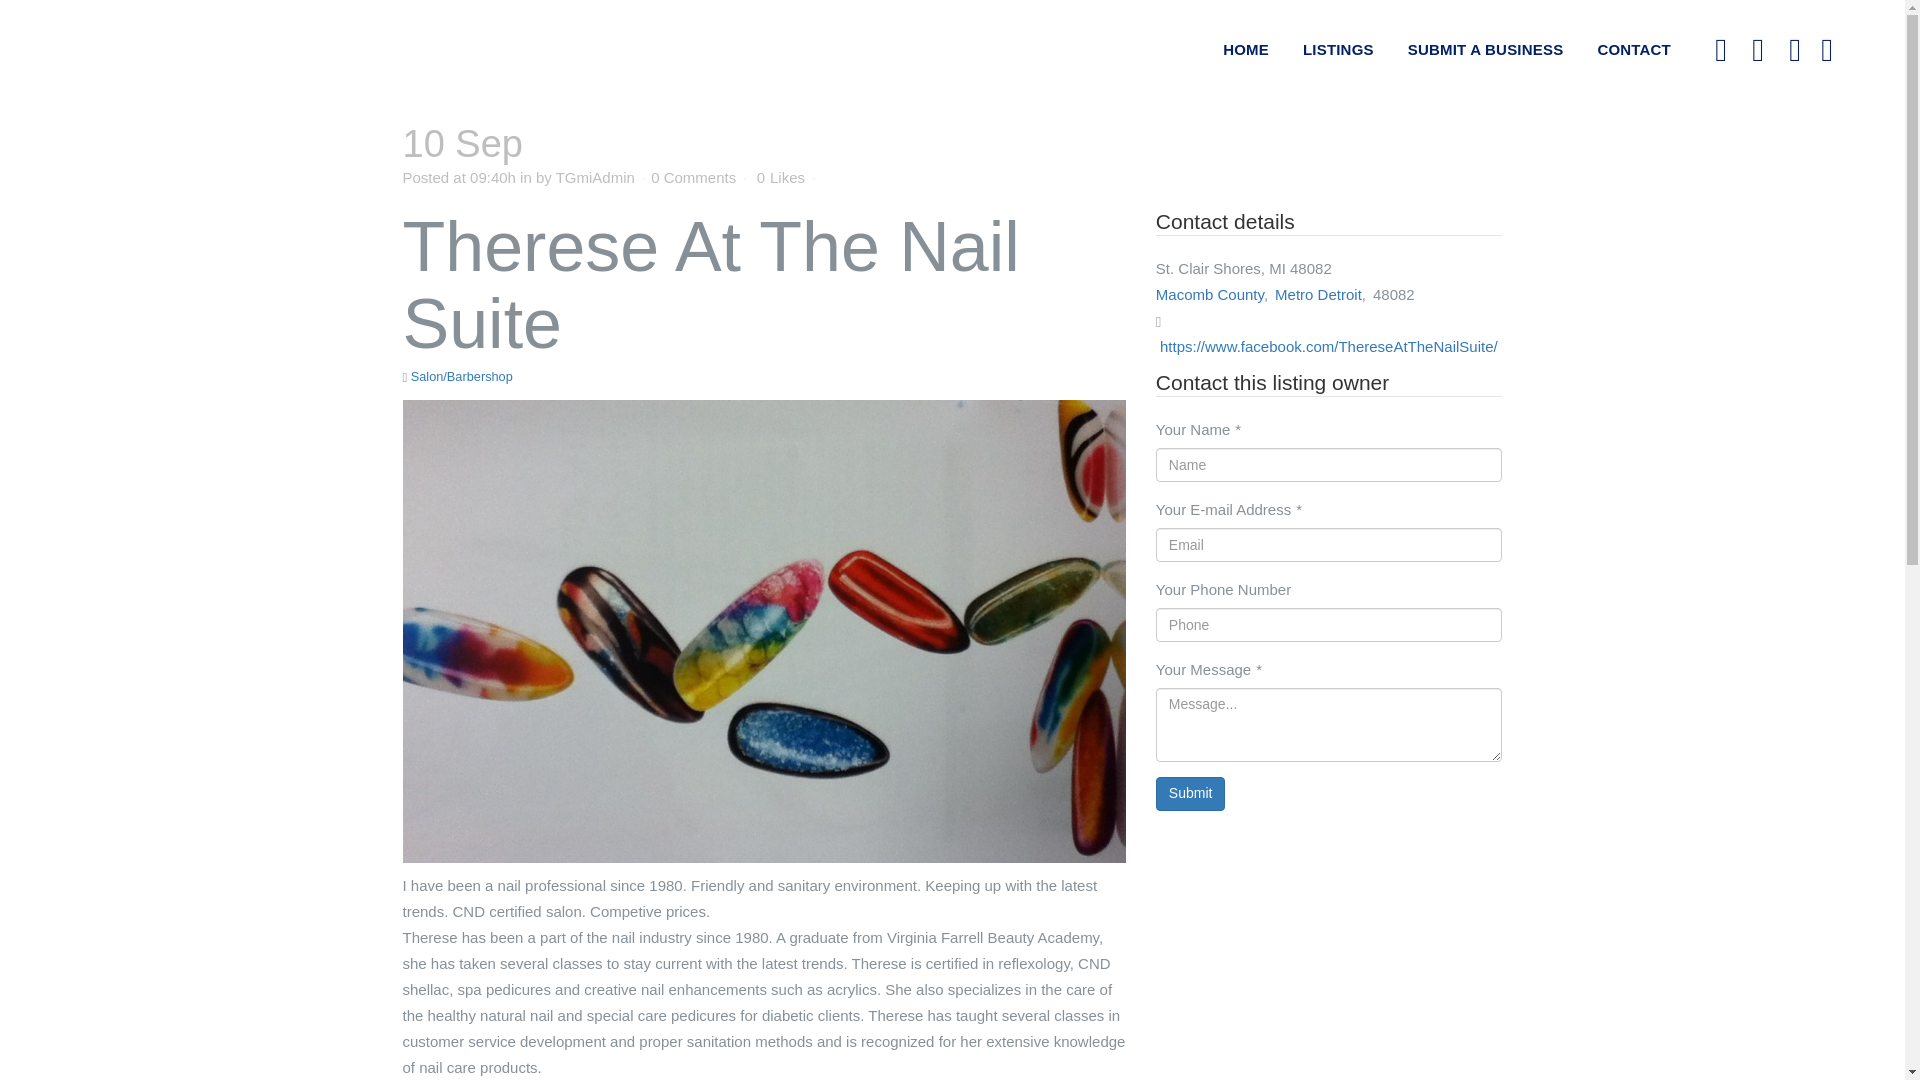 The image size is (1920, 1080). What do you see at coordinates (780, 177) in the screenshot?
I see `0 Likes` at bounding box center [780, 177].